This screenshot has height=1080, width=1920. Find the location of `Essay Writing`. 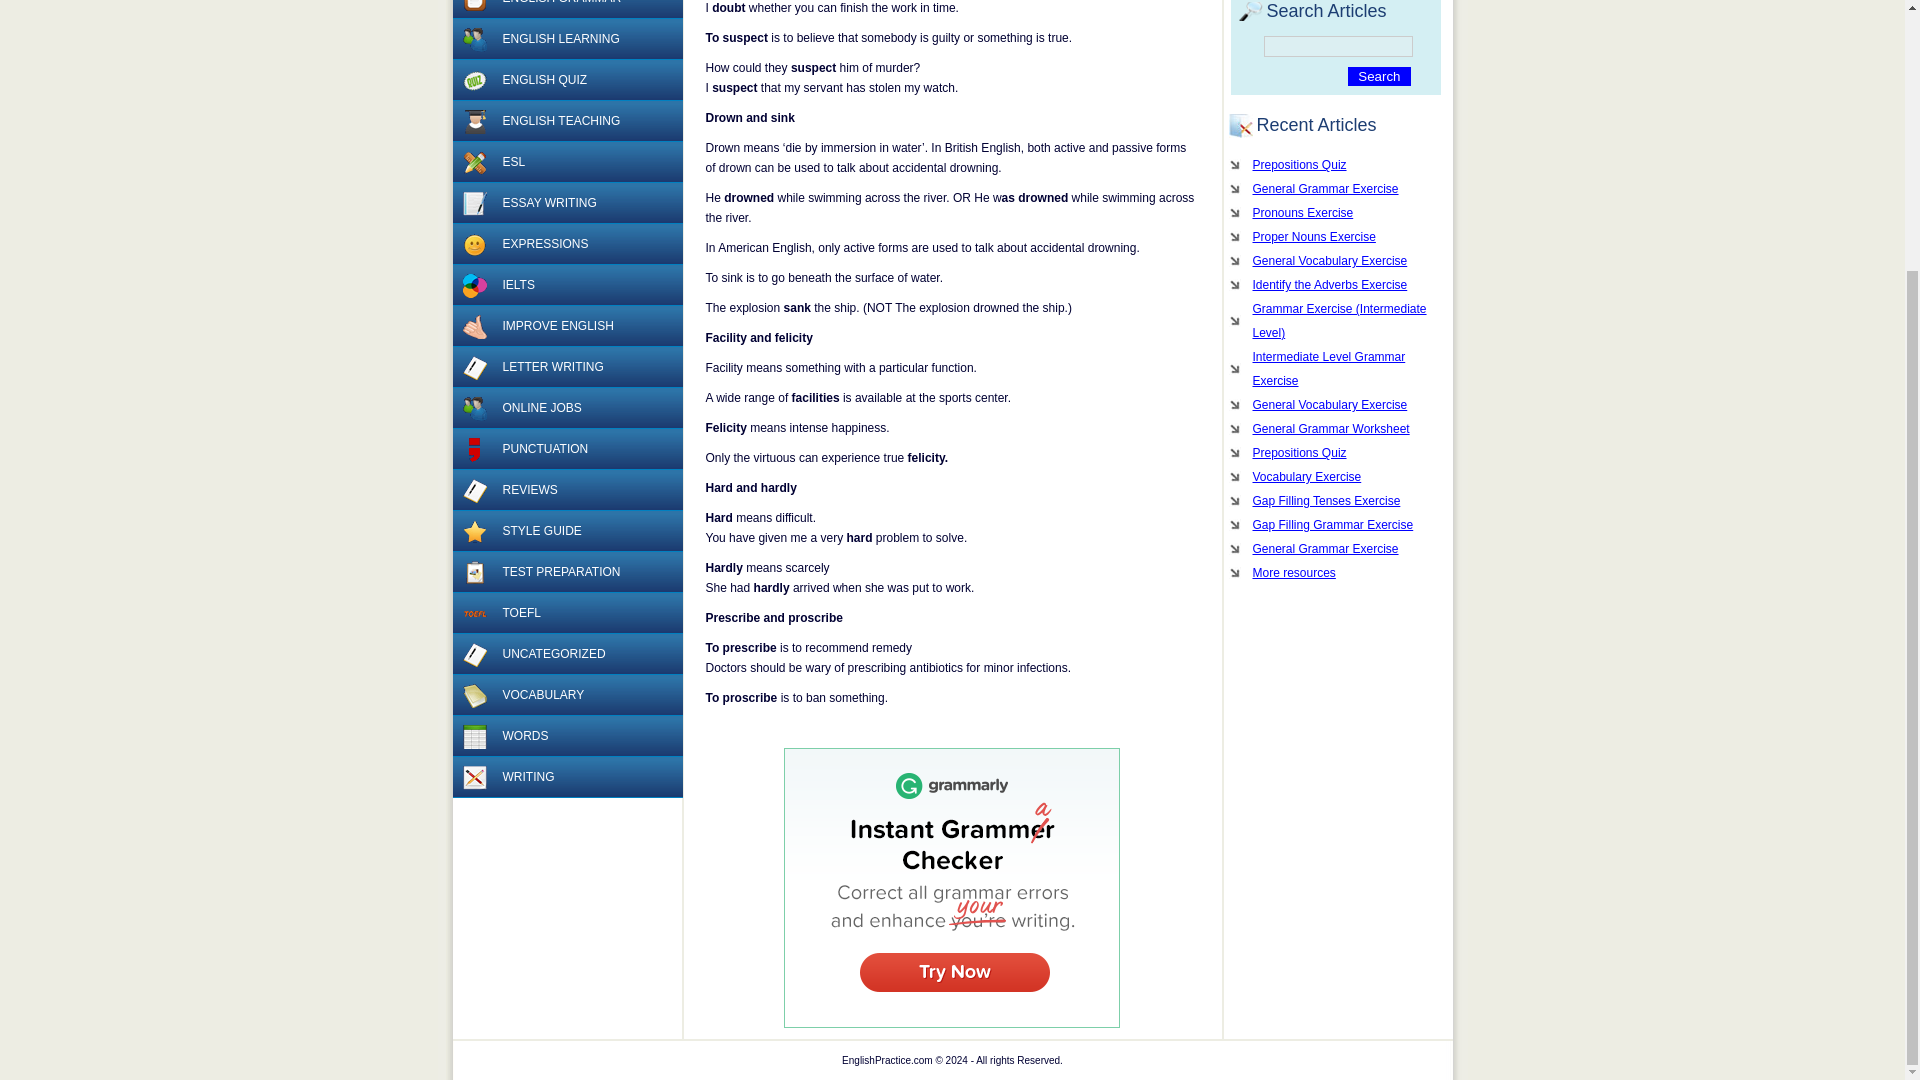

Essay Writing is located at coordinates (474, 204).